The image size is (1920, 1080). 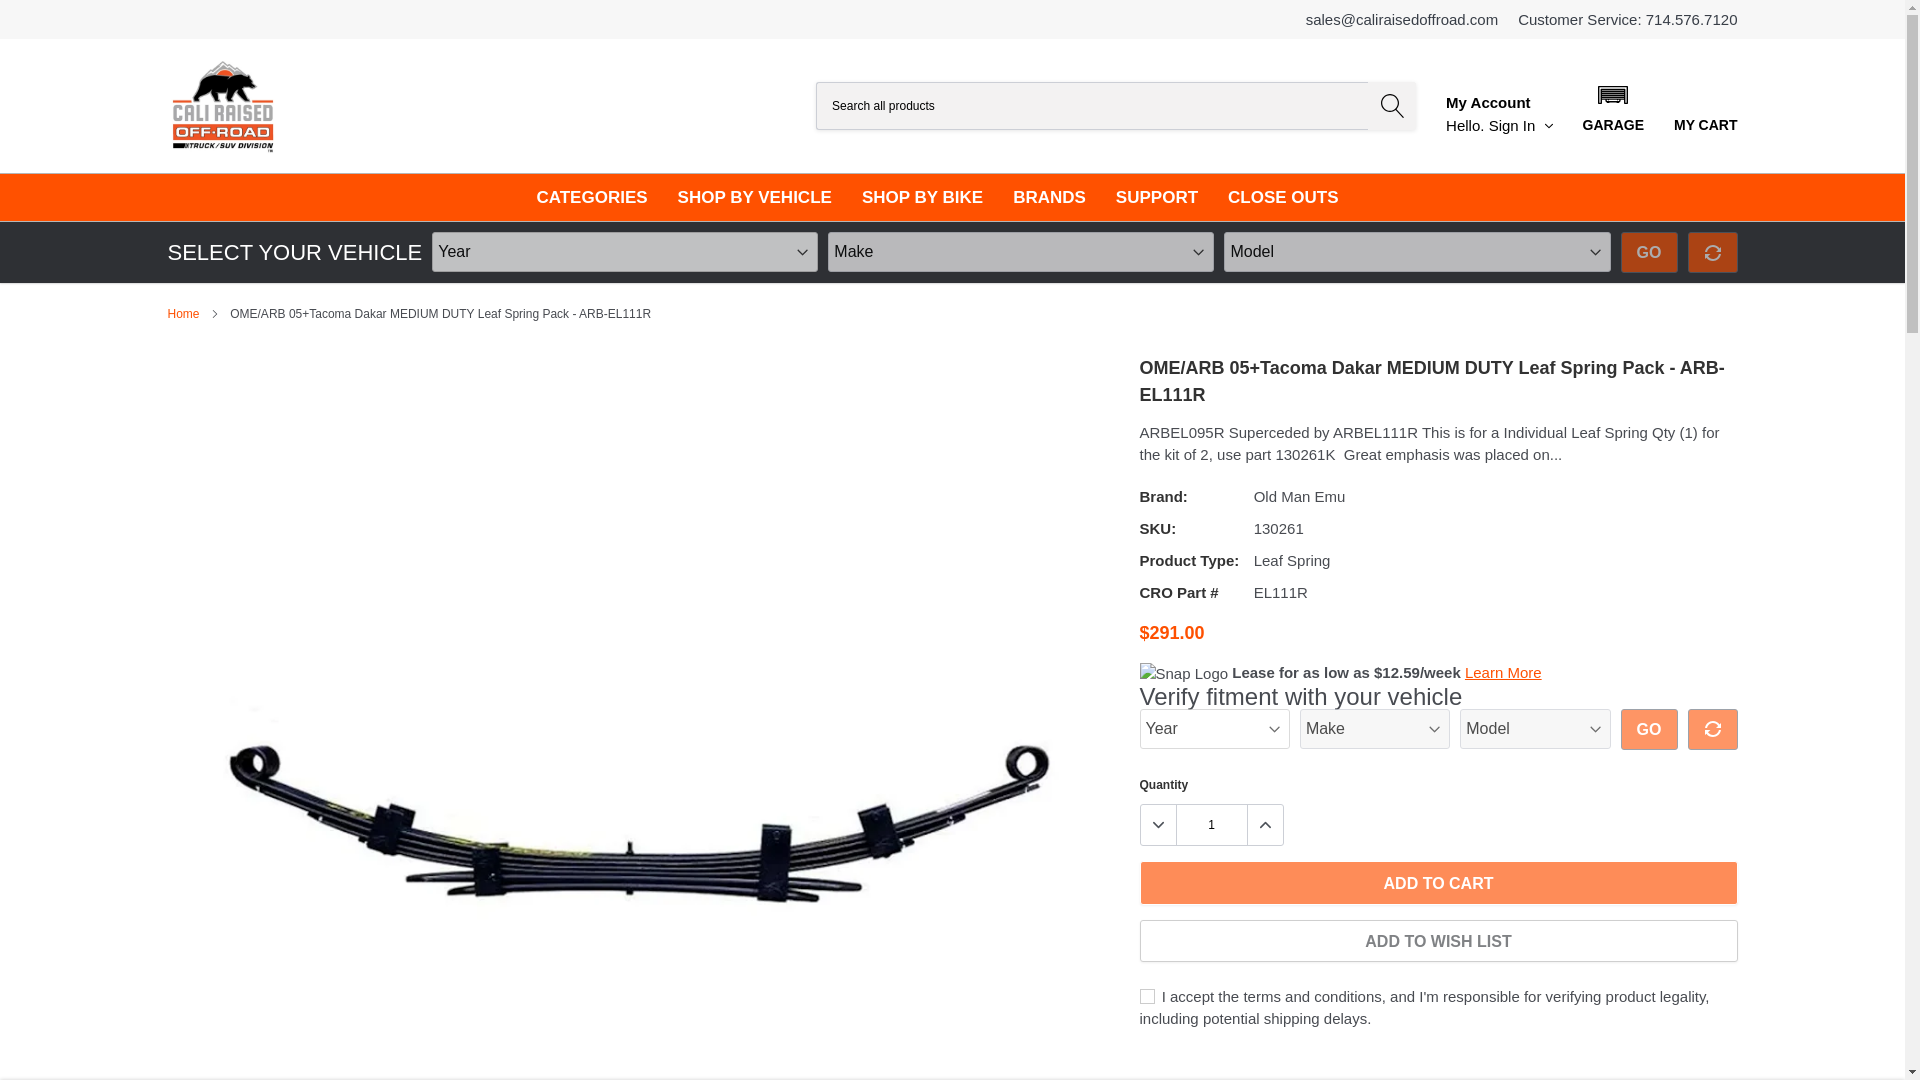 I want to click on Customer Service: 714.576.7120, so click(x=1628, y=19).